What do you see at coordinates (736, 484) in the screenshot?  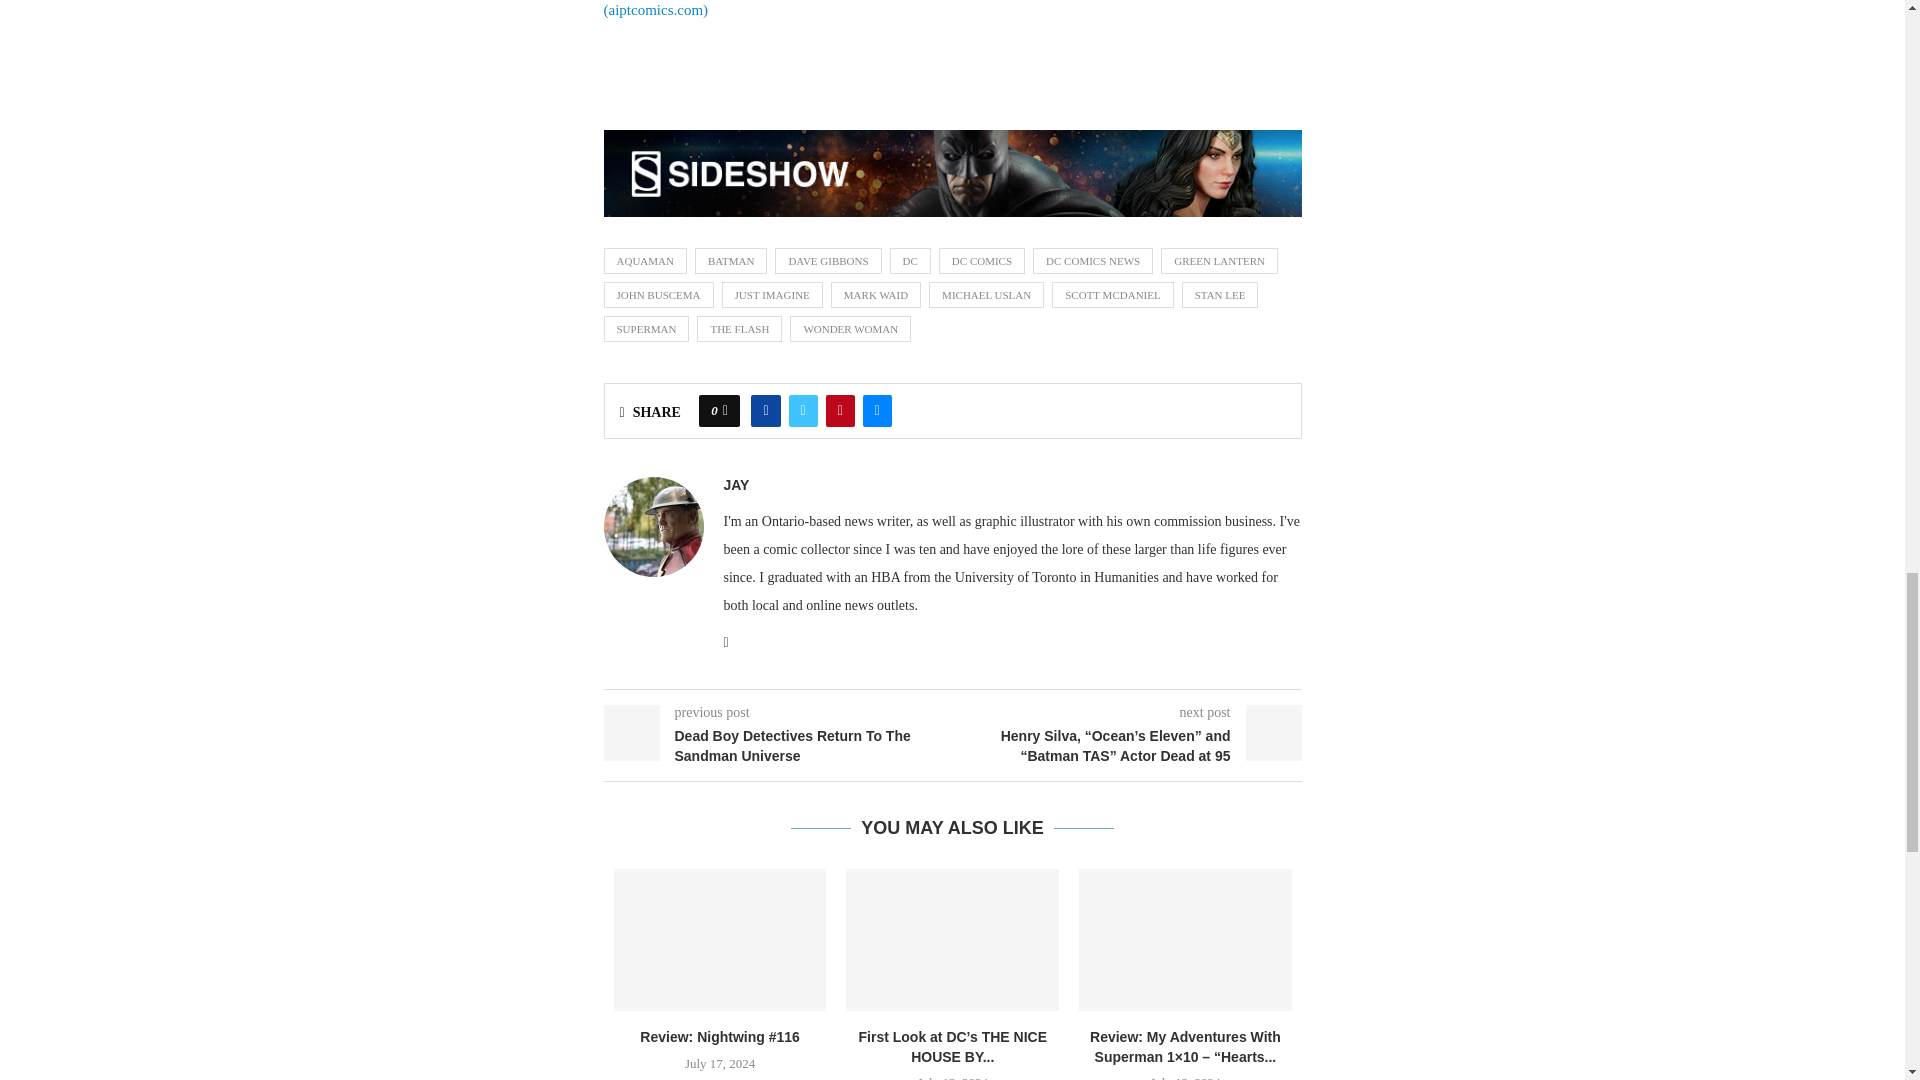 I see `Author Jay` at bounding box center [736, 484].